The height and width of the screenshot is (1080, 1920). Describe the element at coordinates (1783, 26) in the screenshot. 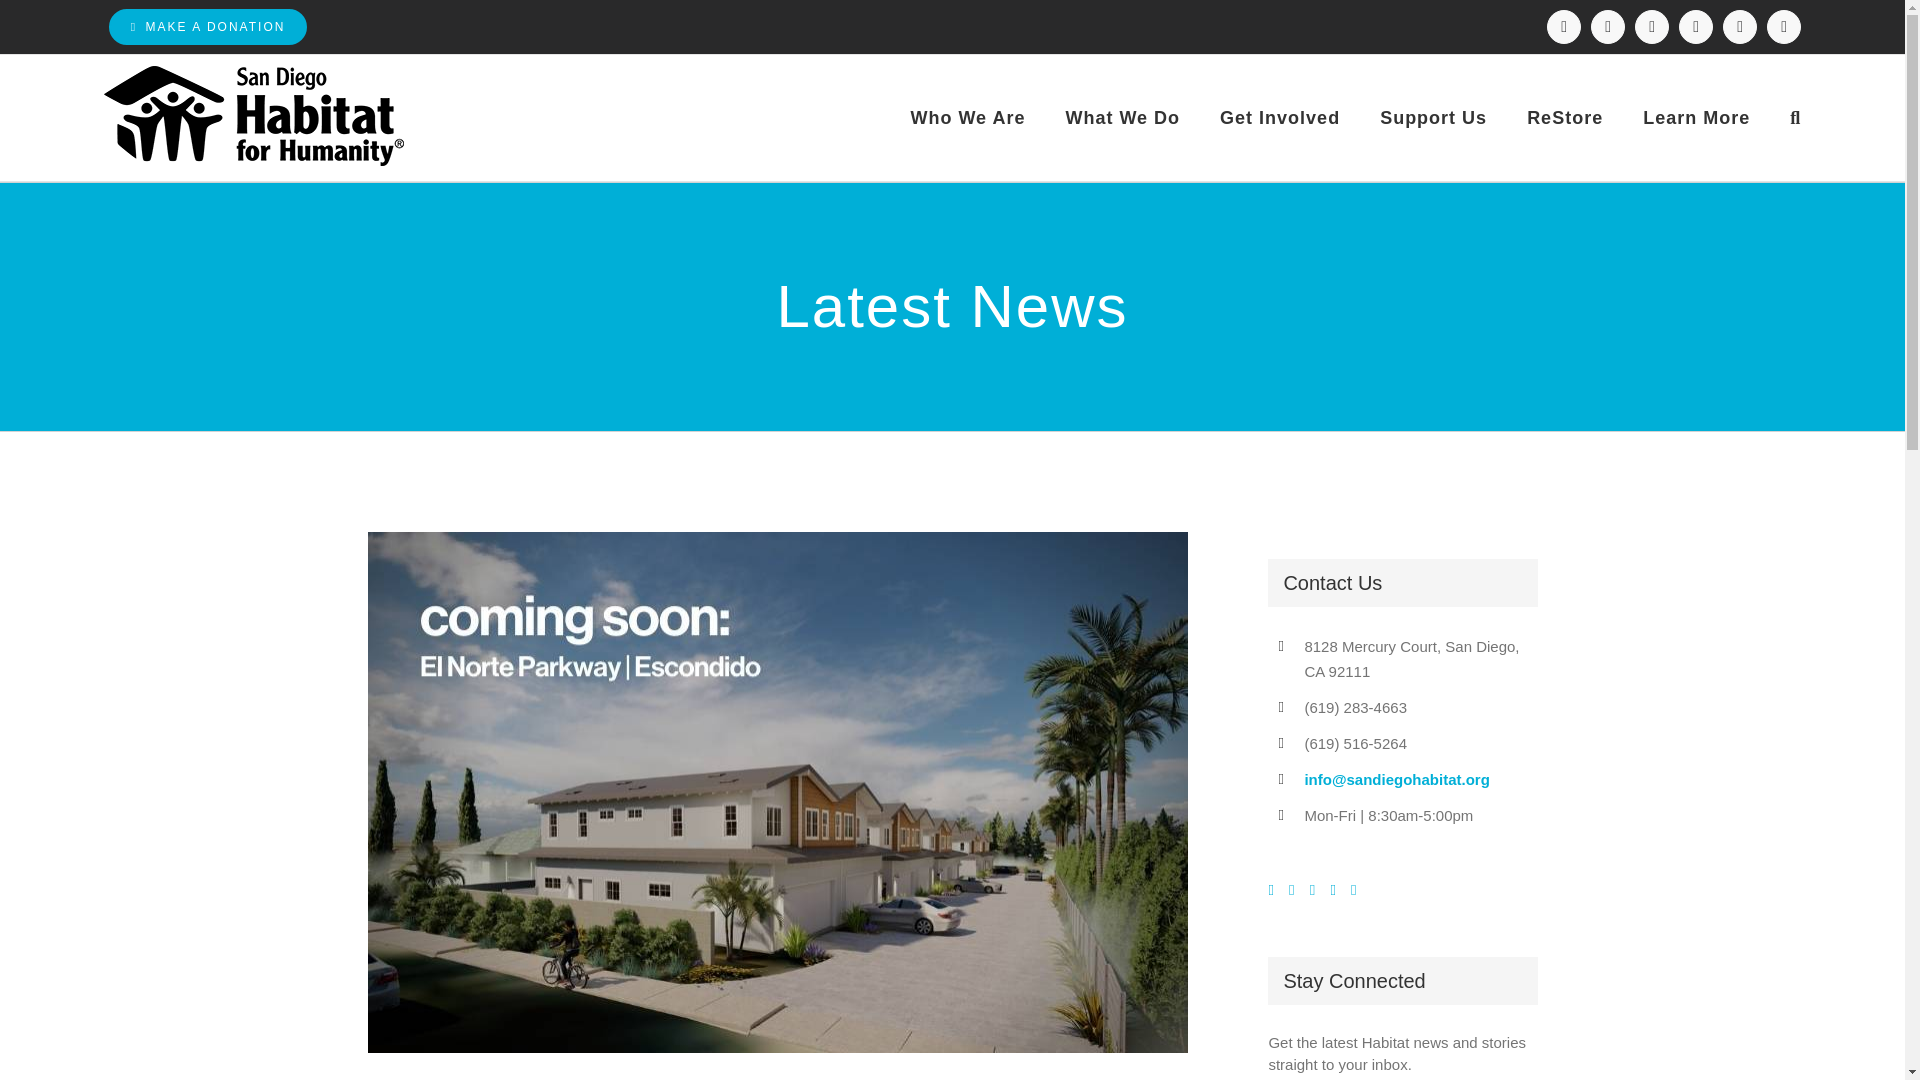

I see `Email` at that location.